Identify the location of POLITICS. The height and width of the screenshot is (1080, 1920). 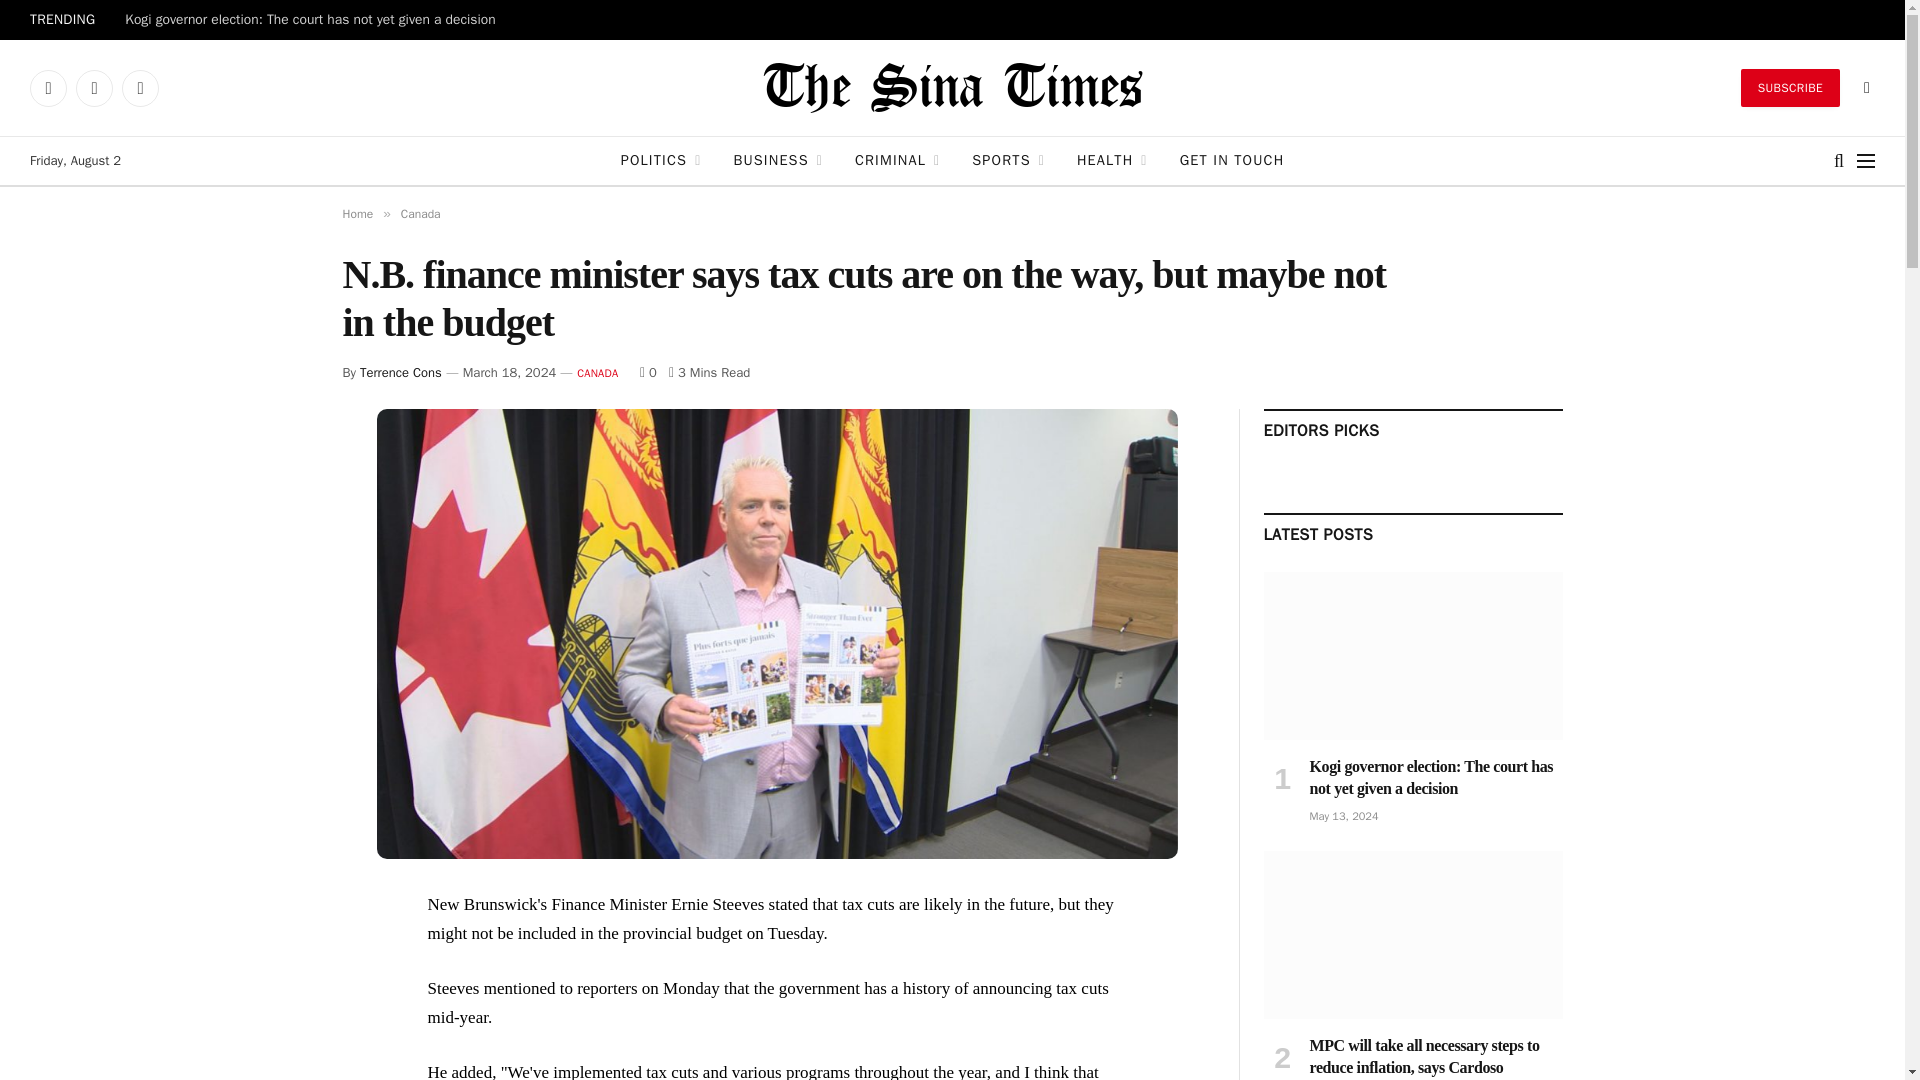
(661, 160).